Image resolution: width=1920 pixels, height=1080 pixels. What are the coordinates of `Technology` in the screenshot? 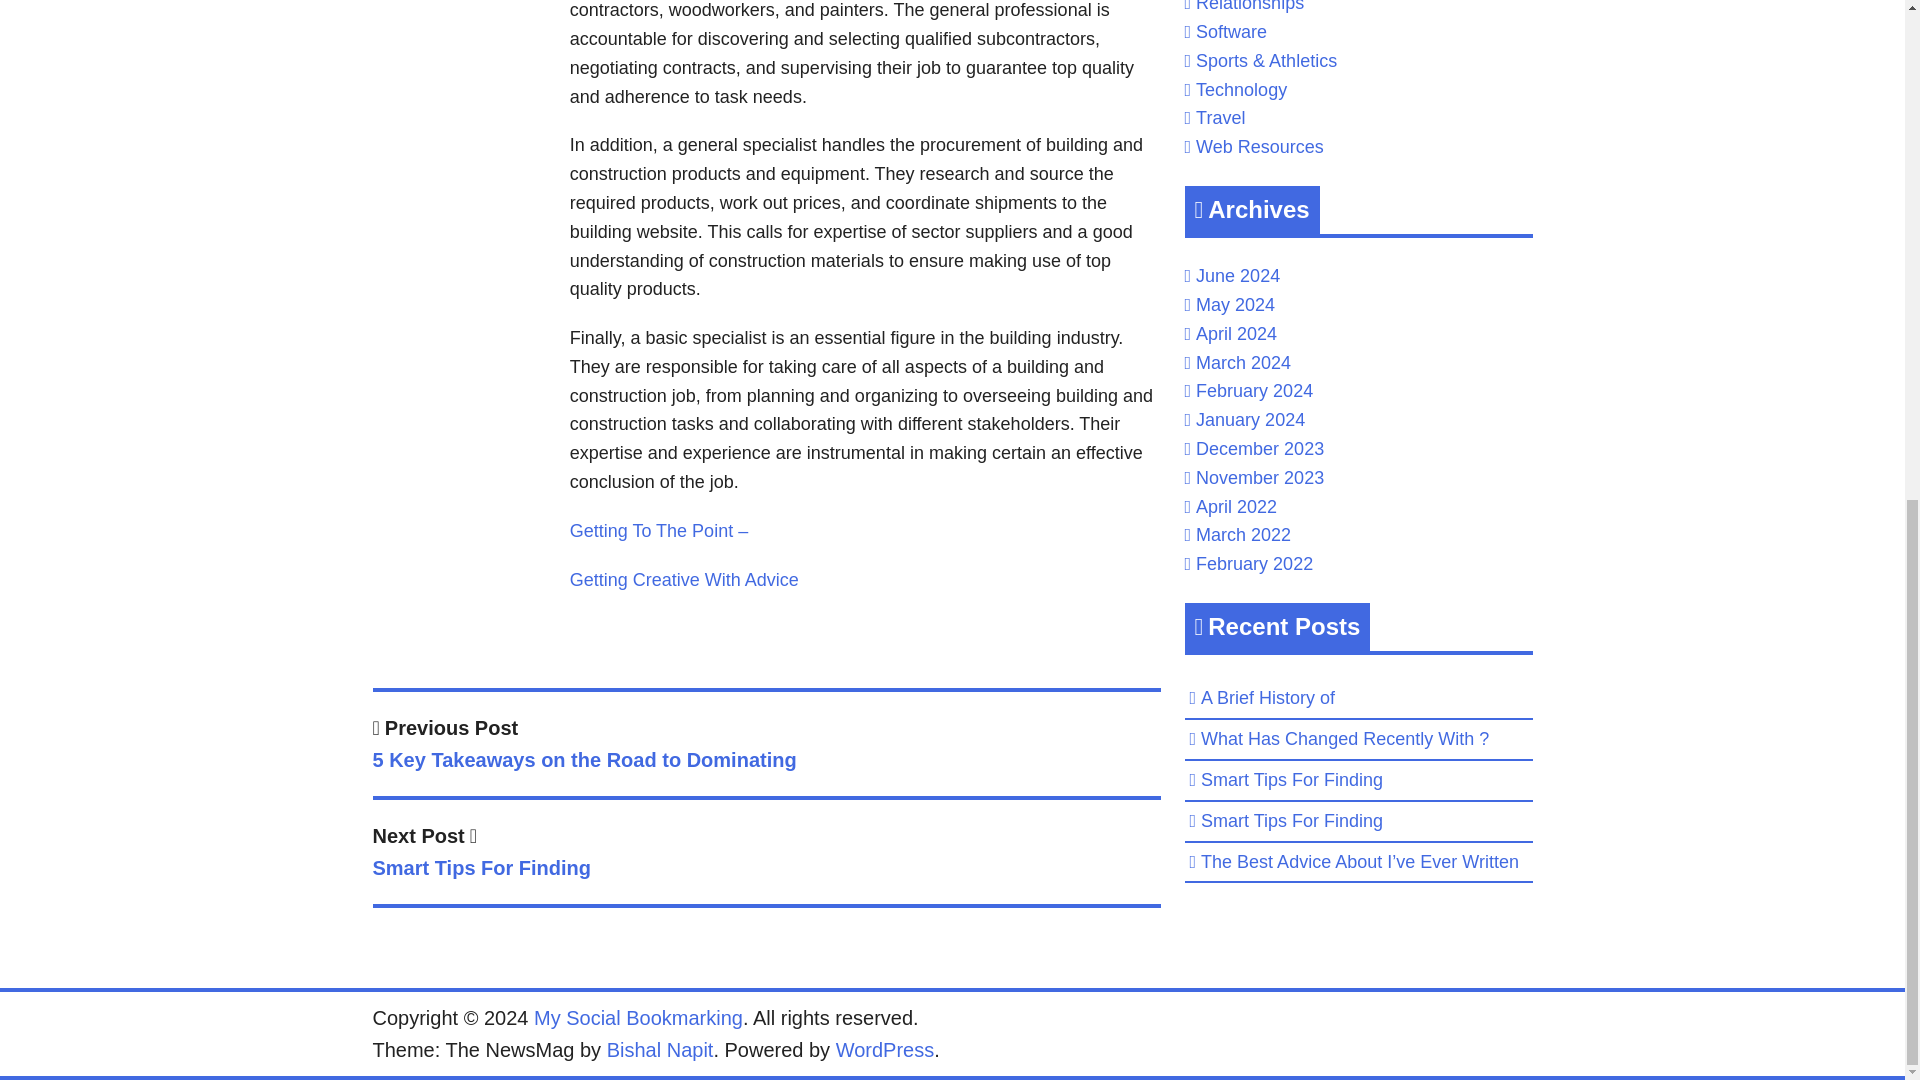 It's located at (1241, 90).